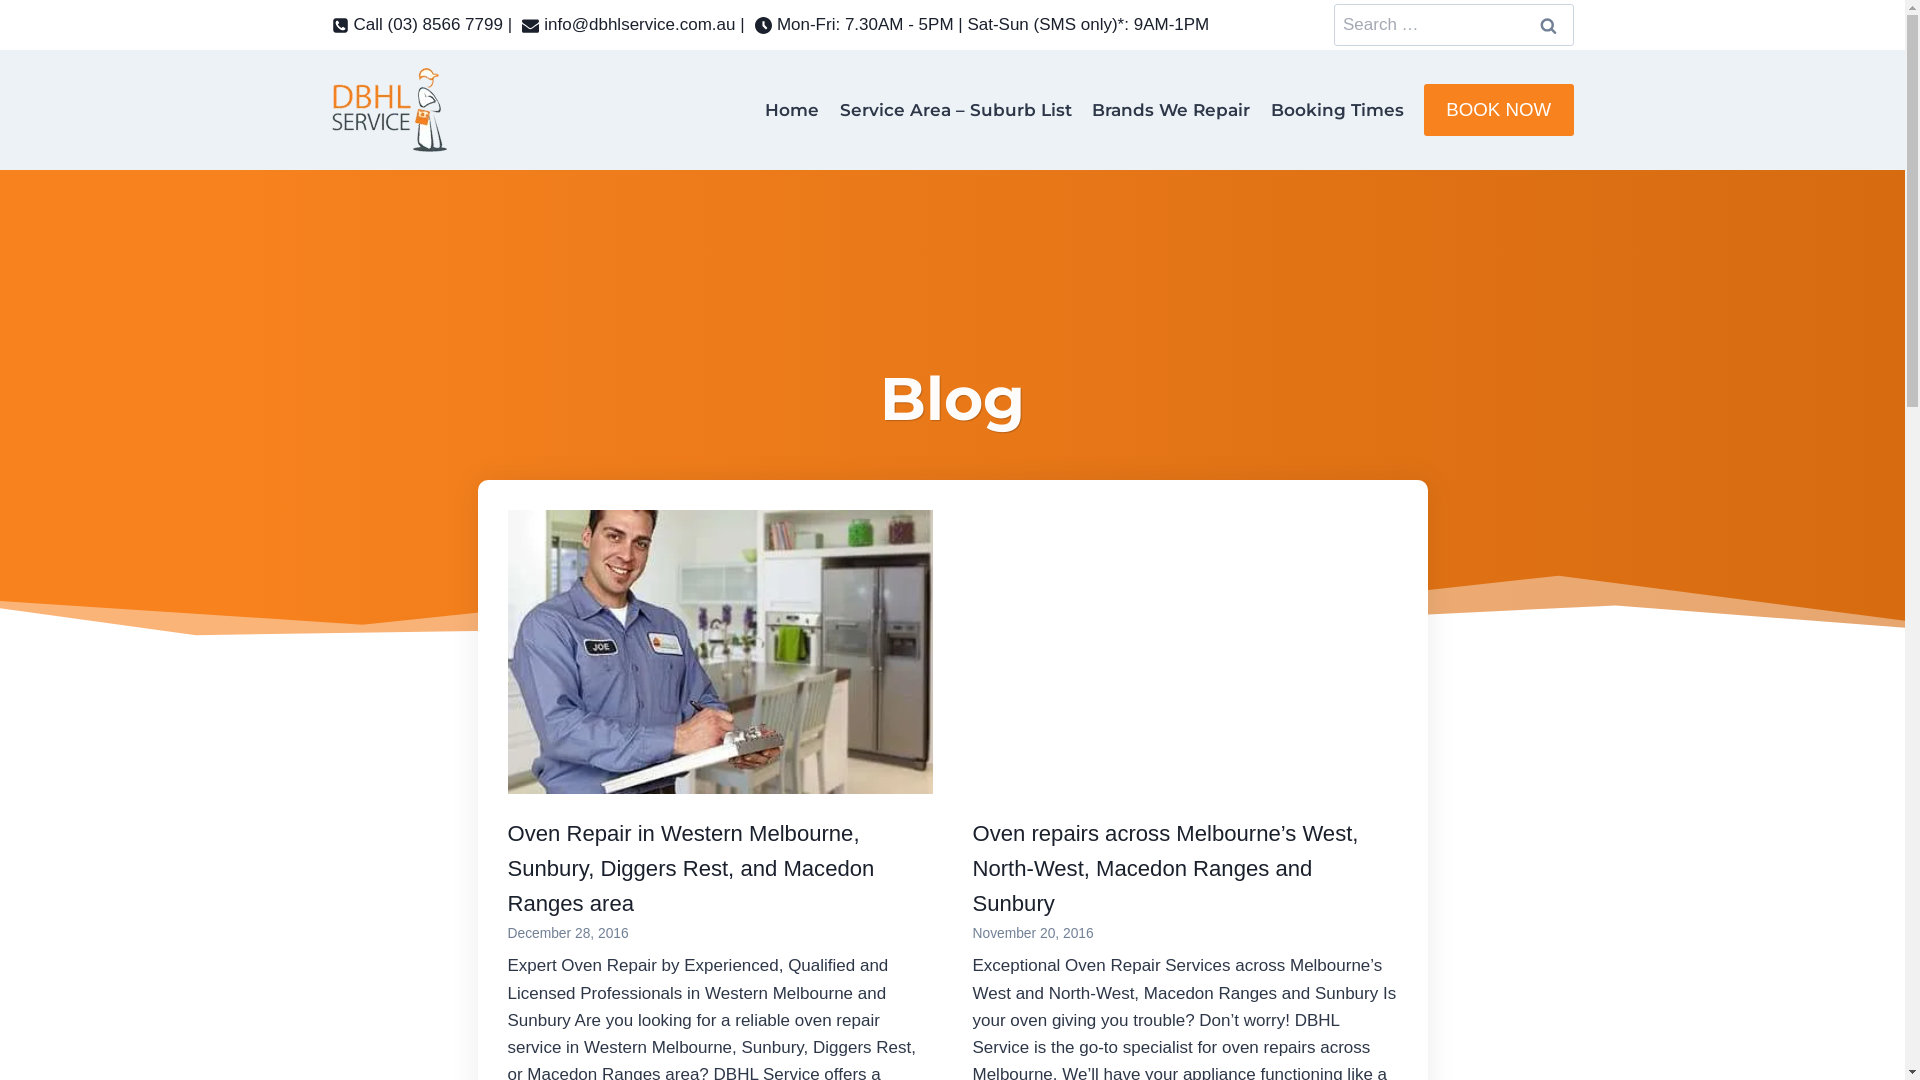 This screenshot has height=1080, width=1920. Describe the element at coordinates (1499, 110) in the screenshot. I see `BOOK NOW` at that location.